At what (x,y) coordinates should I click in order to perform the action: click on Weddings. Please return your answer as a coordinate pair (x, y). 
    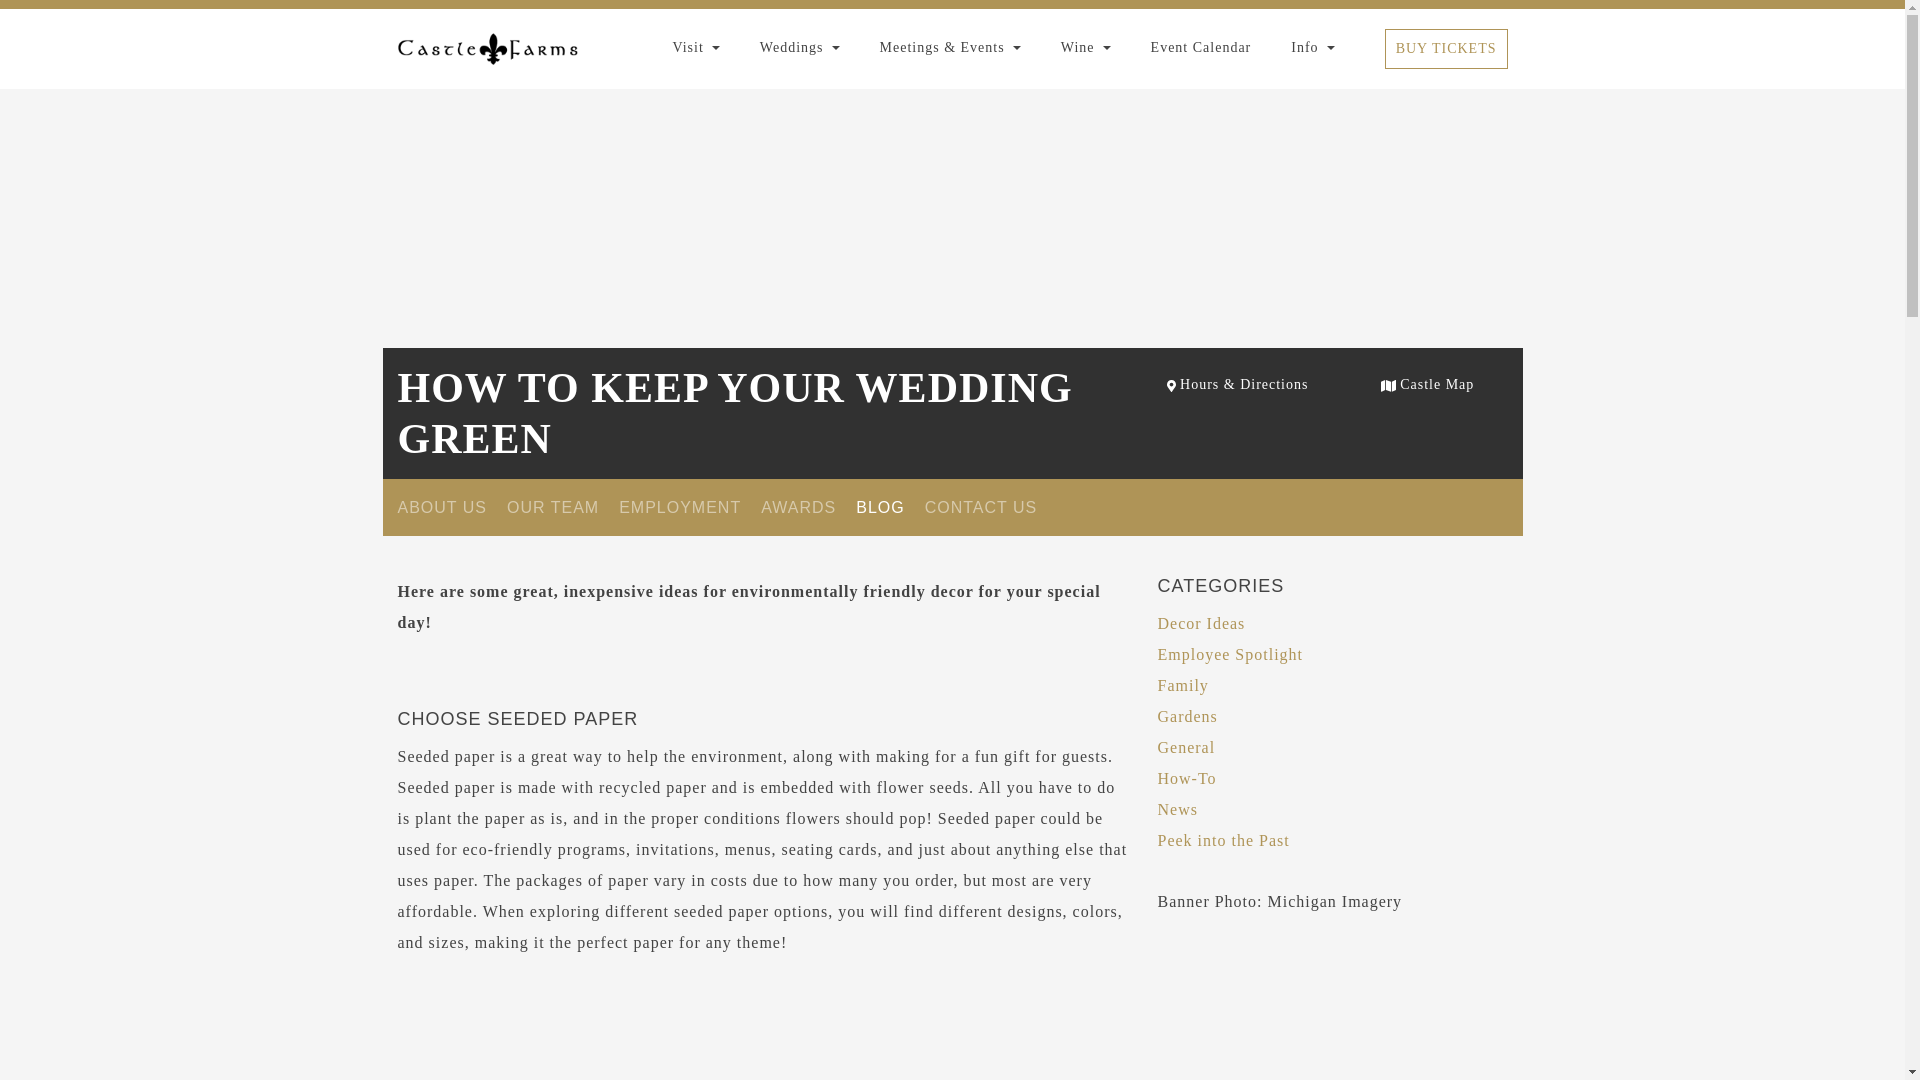
    Looking at the image, I should click on (799, 48).